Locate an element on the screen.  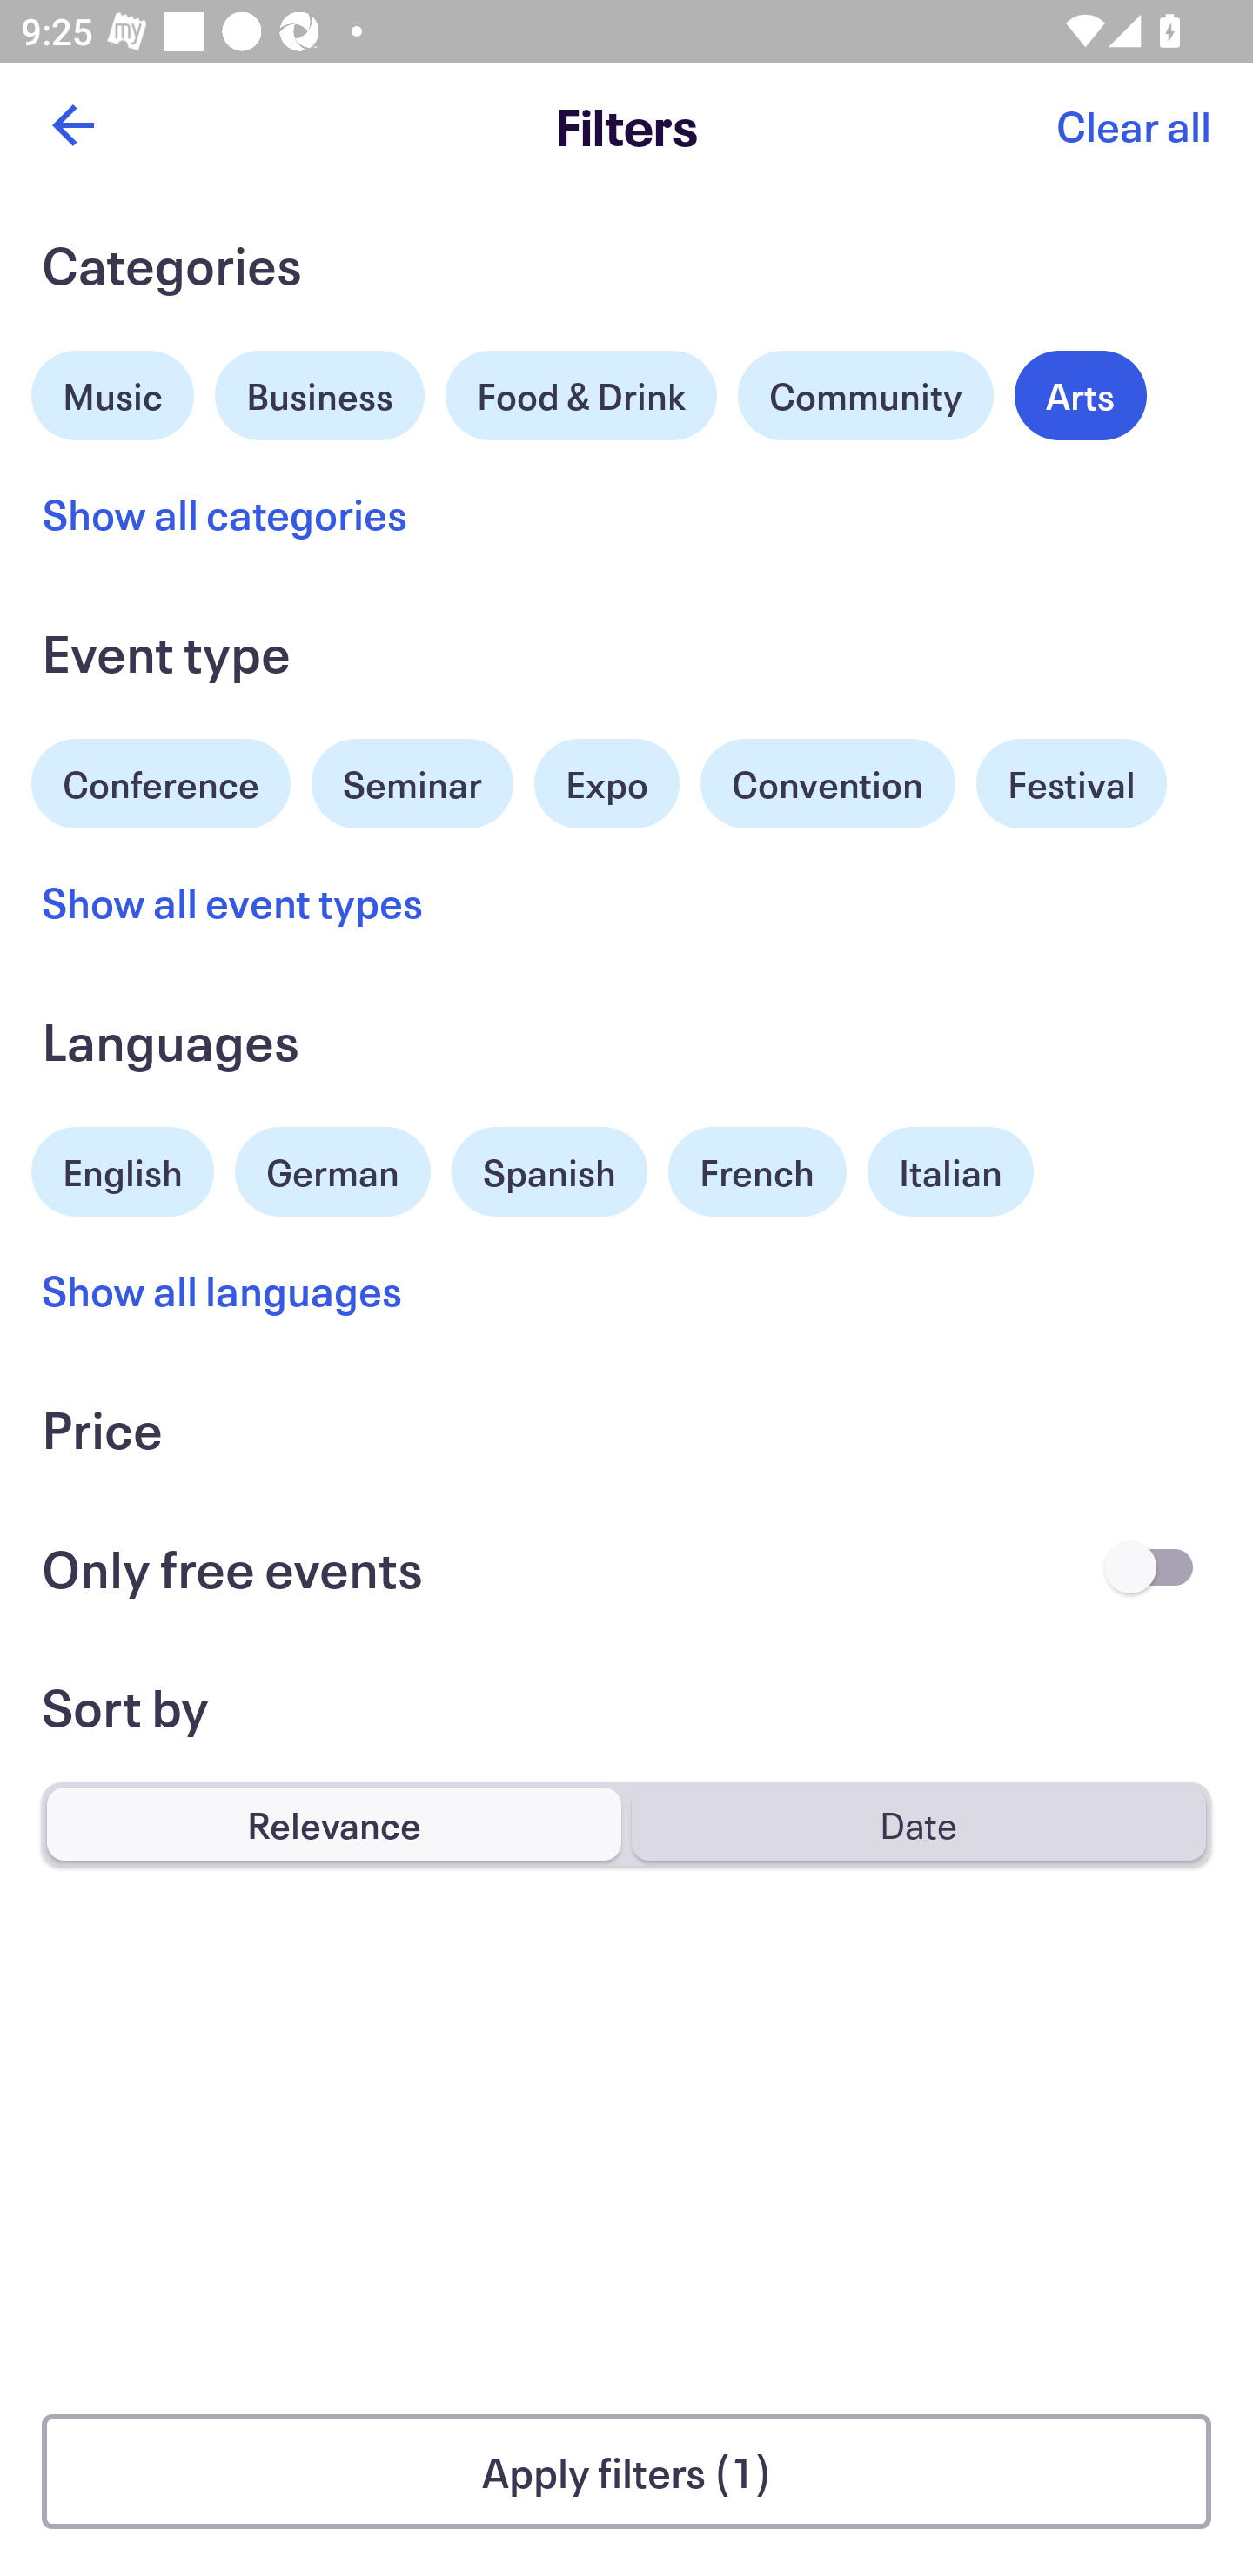
Community is located at coordinates (865, 395).